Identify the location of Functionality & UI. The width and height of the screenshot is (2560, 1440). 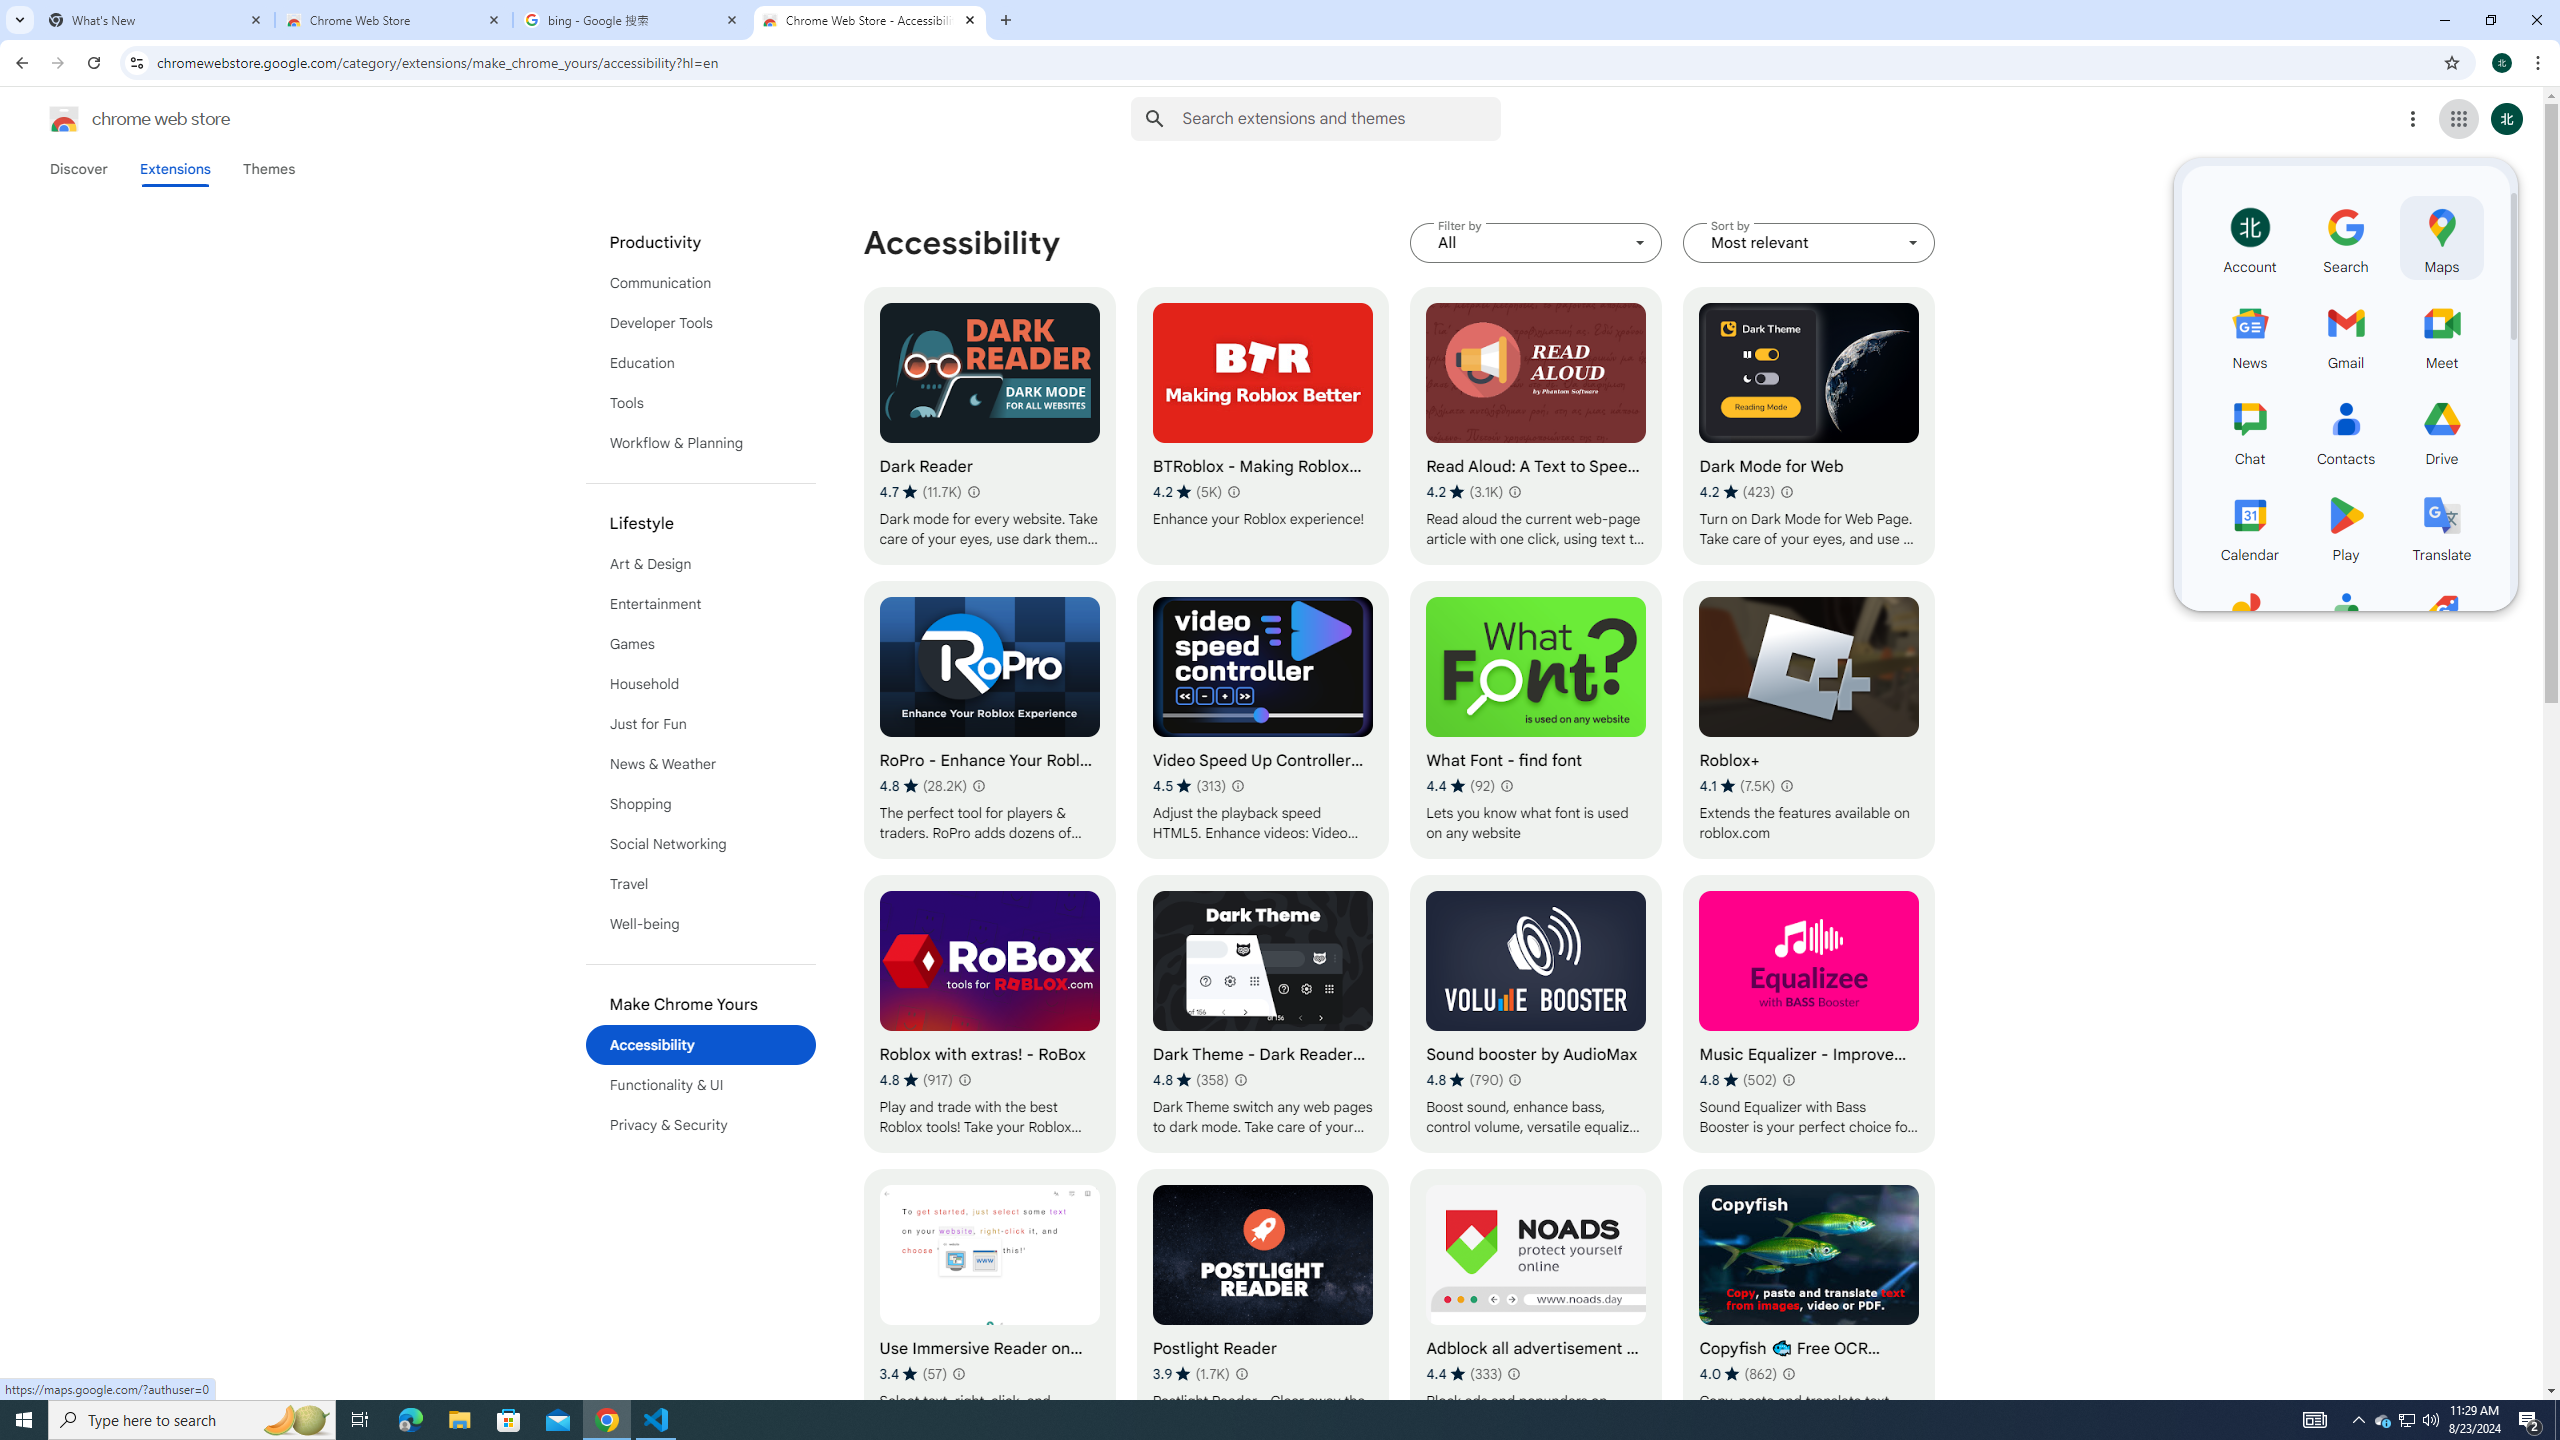
(701, 1084).